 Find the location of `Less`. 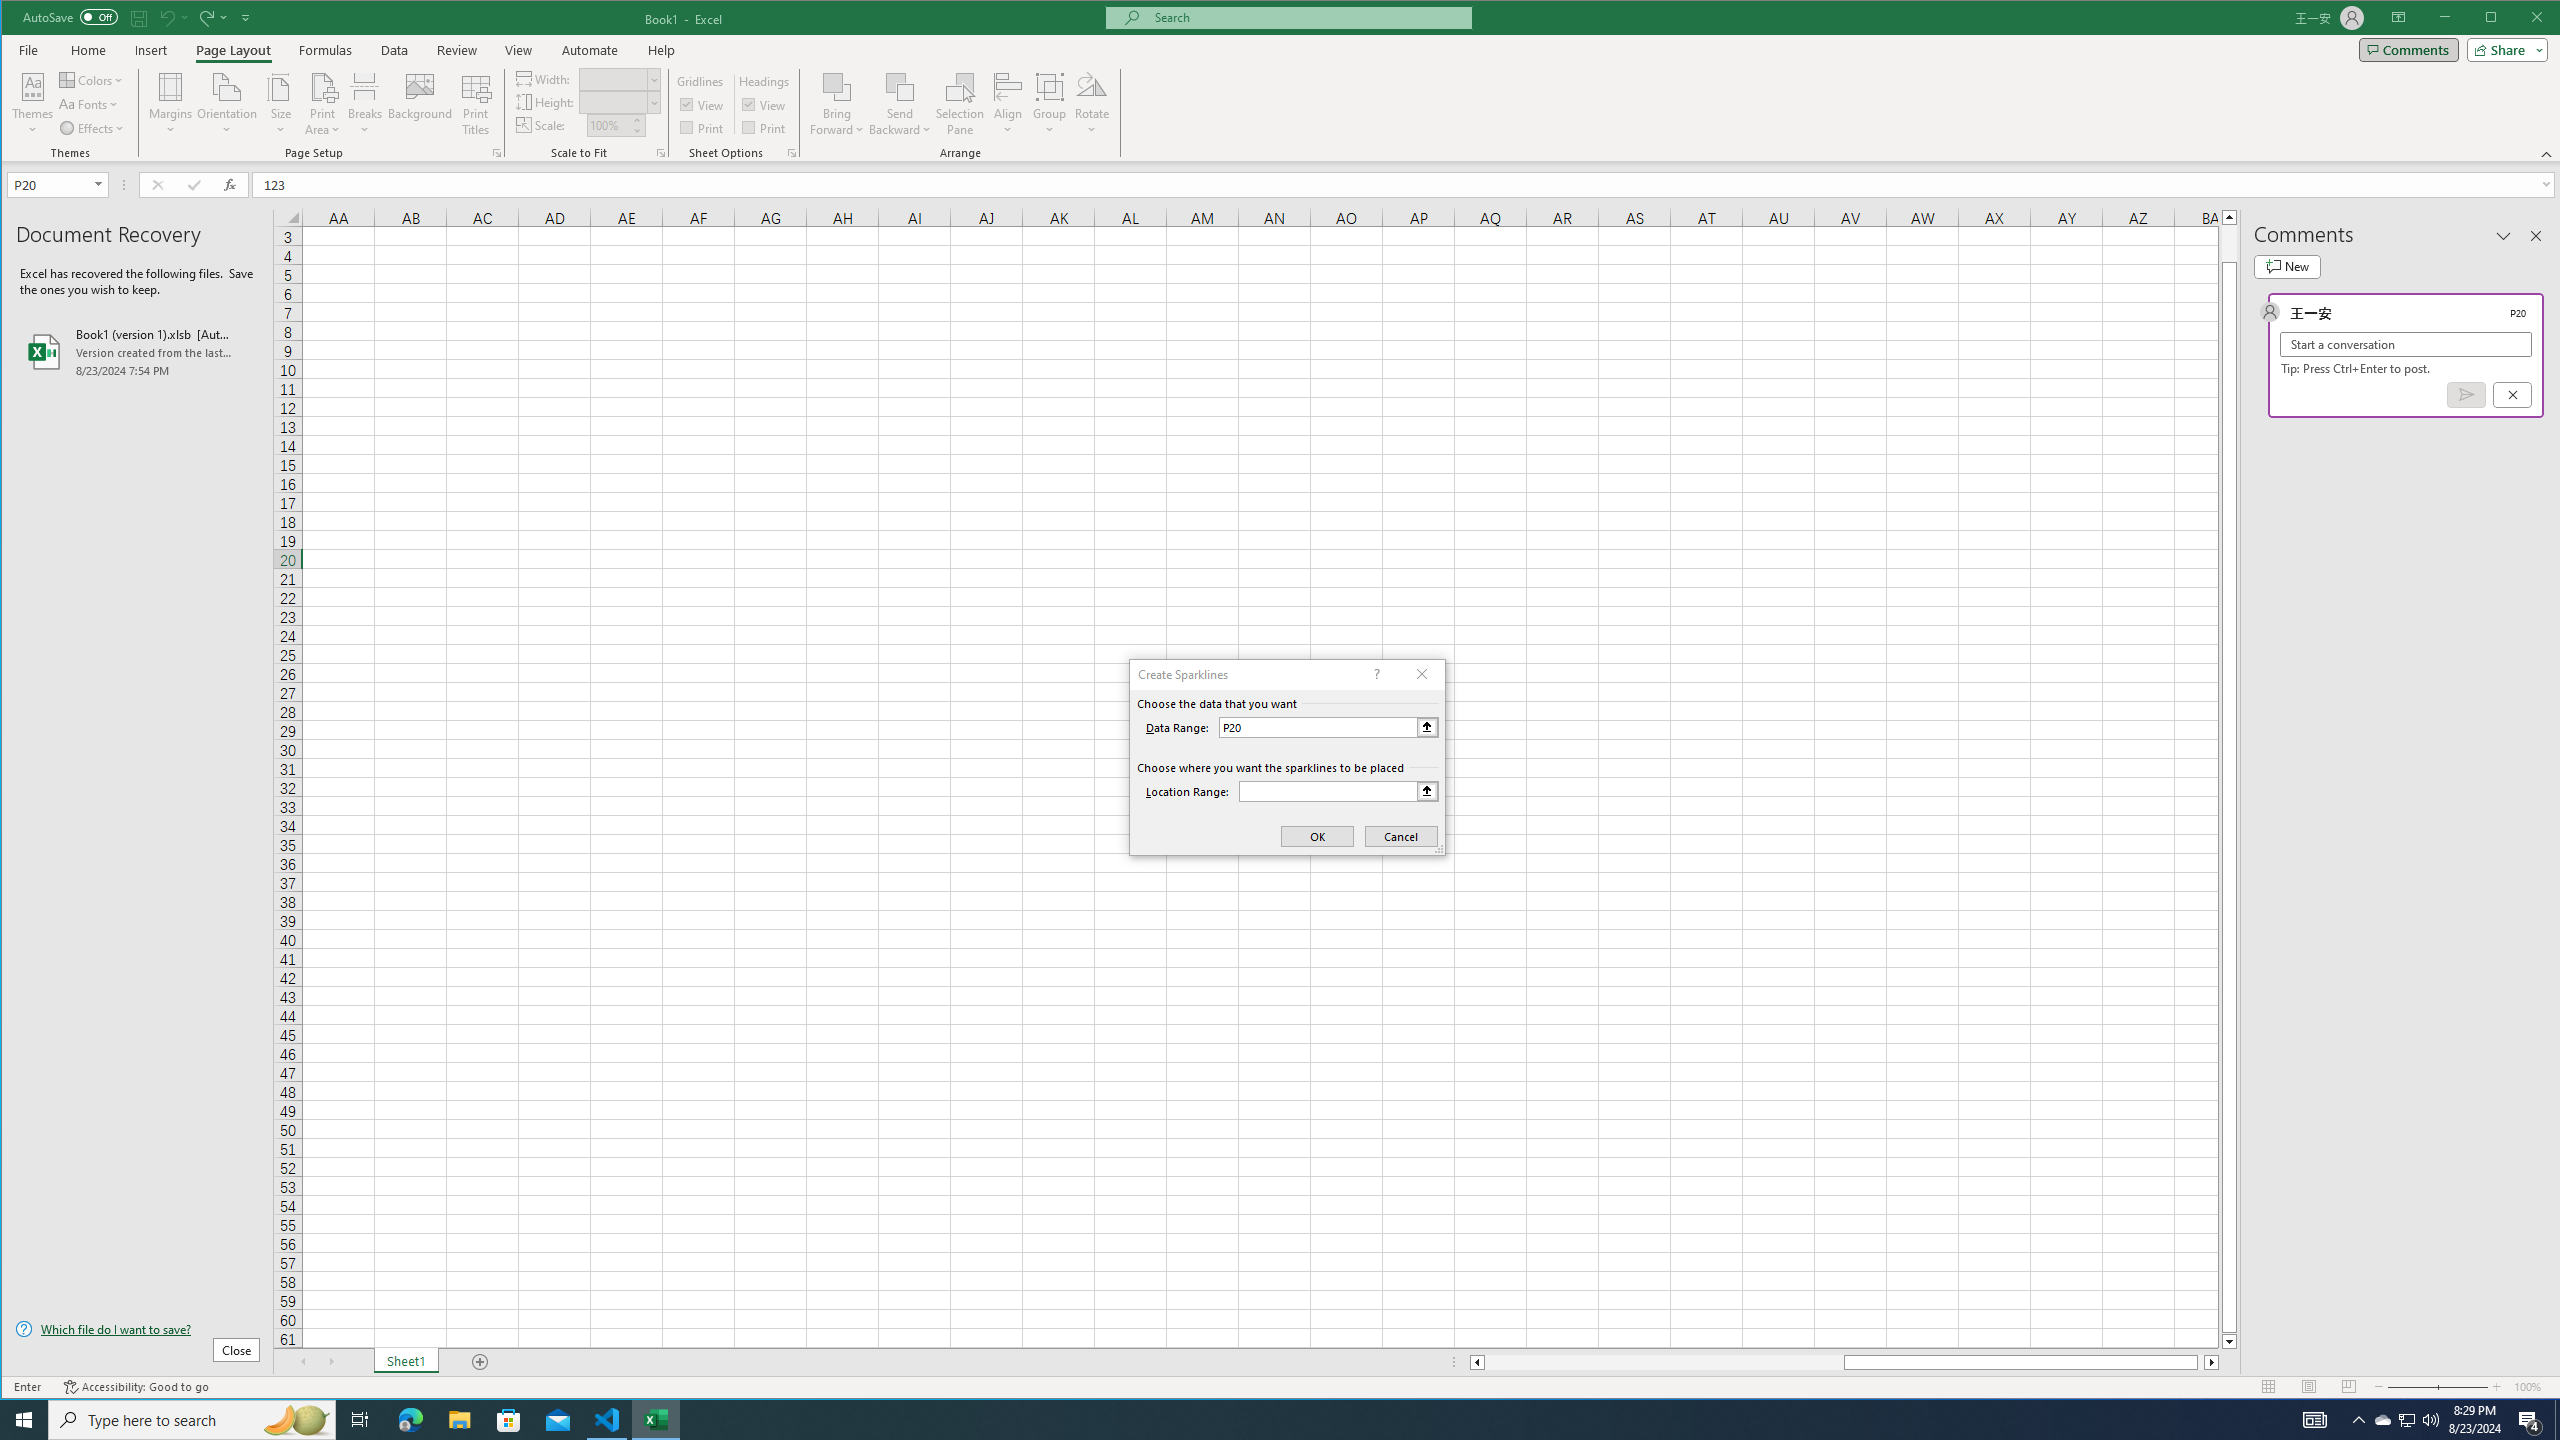

Less is located at coordinates (636, 130).